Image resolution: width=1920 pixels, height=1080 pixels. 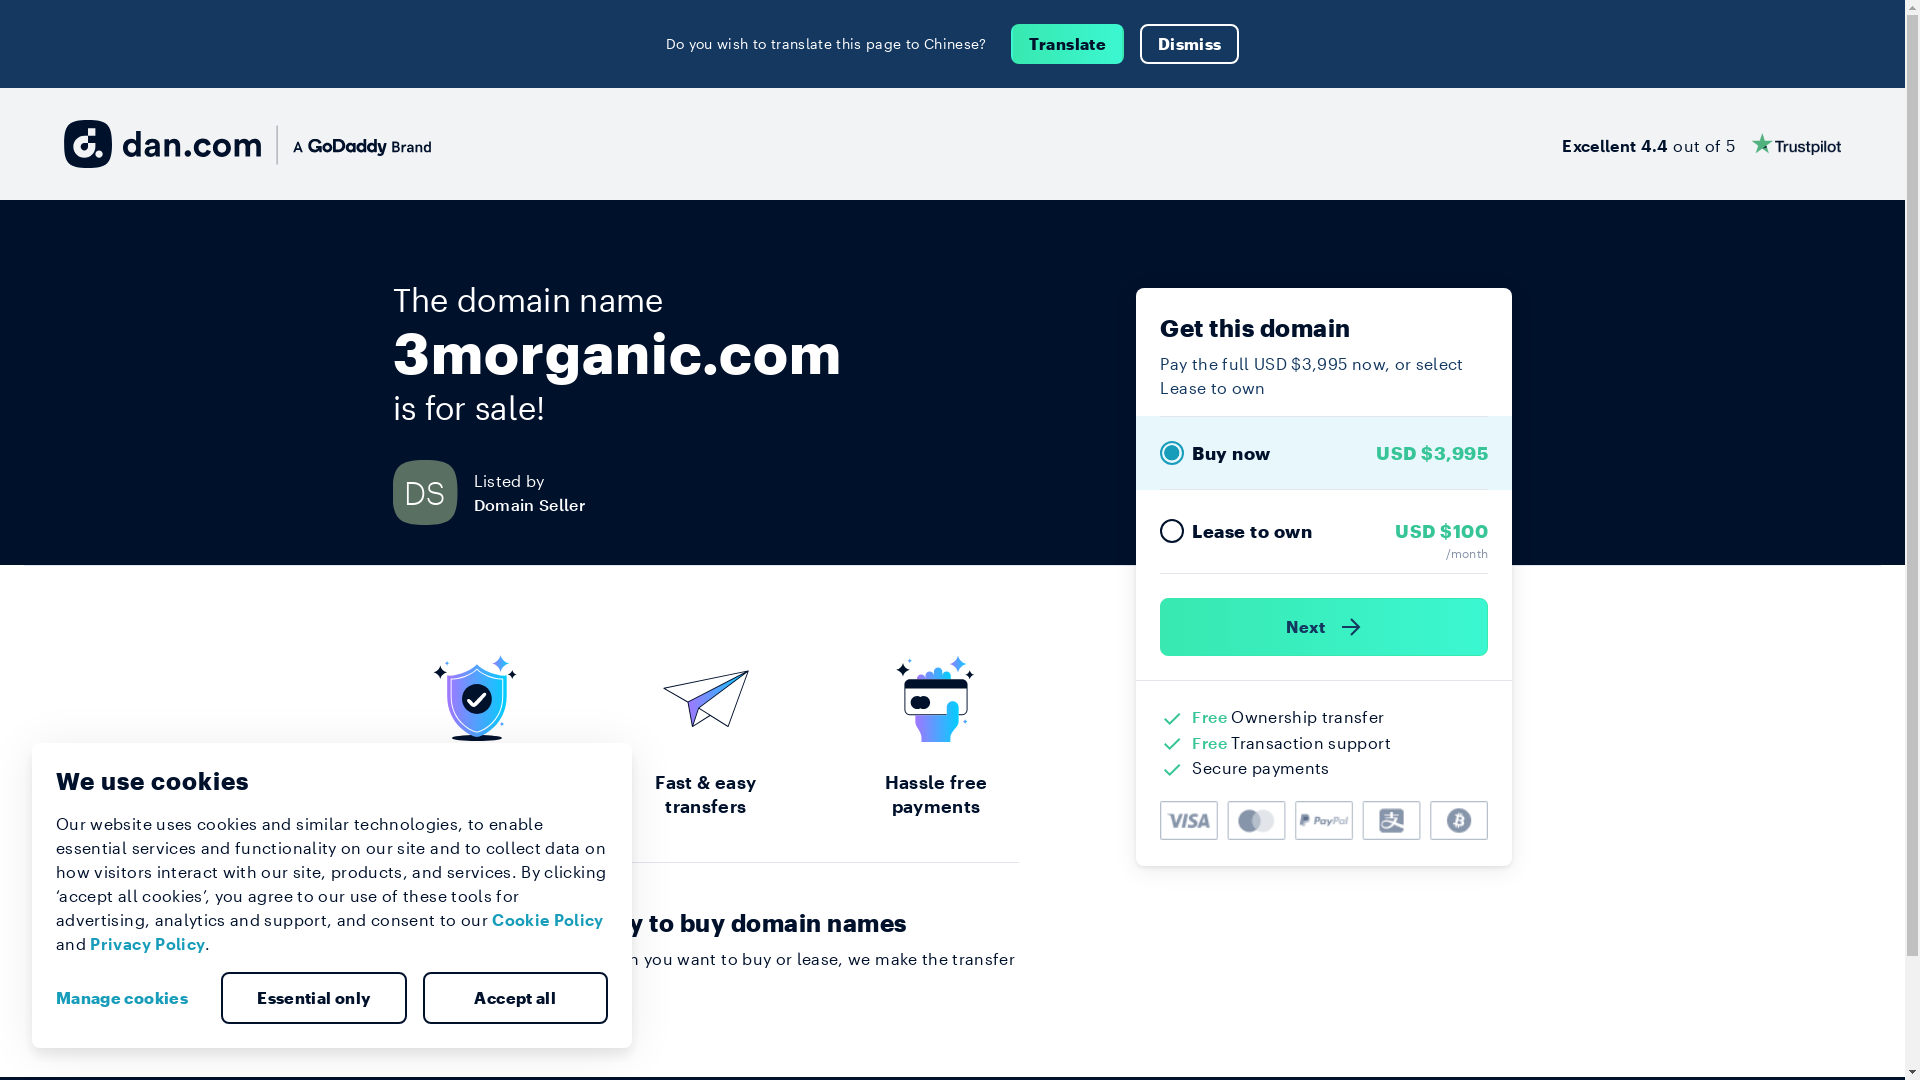 I want to click on Excellent 4.4 out of 5, so click(x=1702, y=144).